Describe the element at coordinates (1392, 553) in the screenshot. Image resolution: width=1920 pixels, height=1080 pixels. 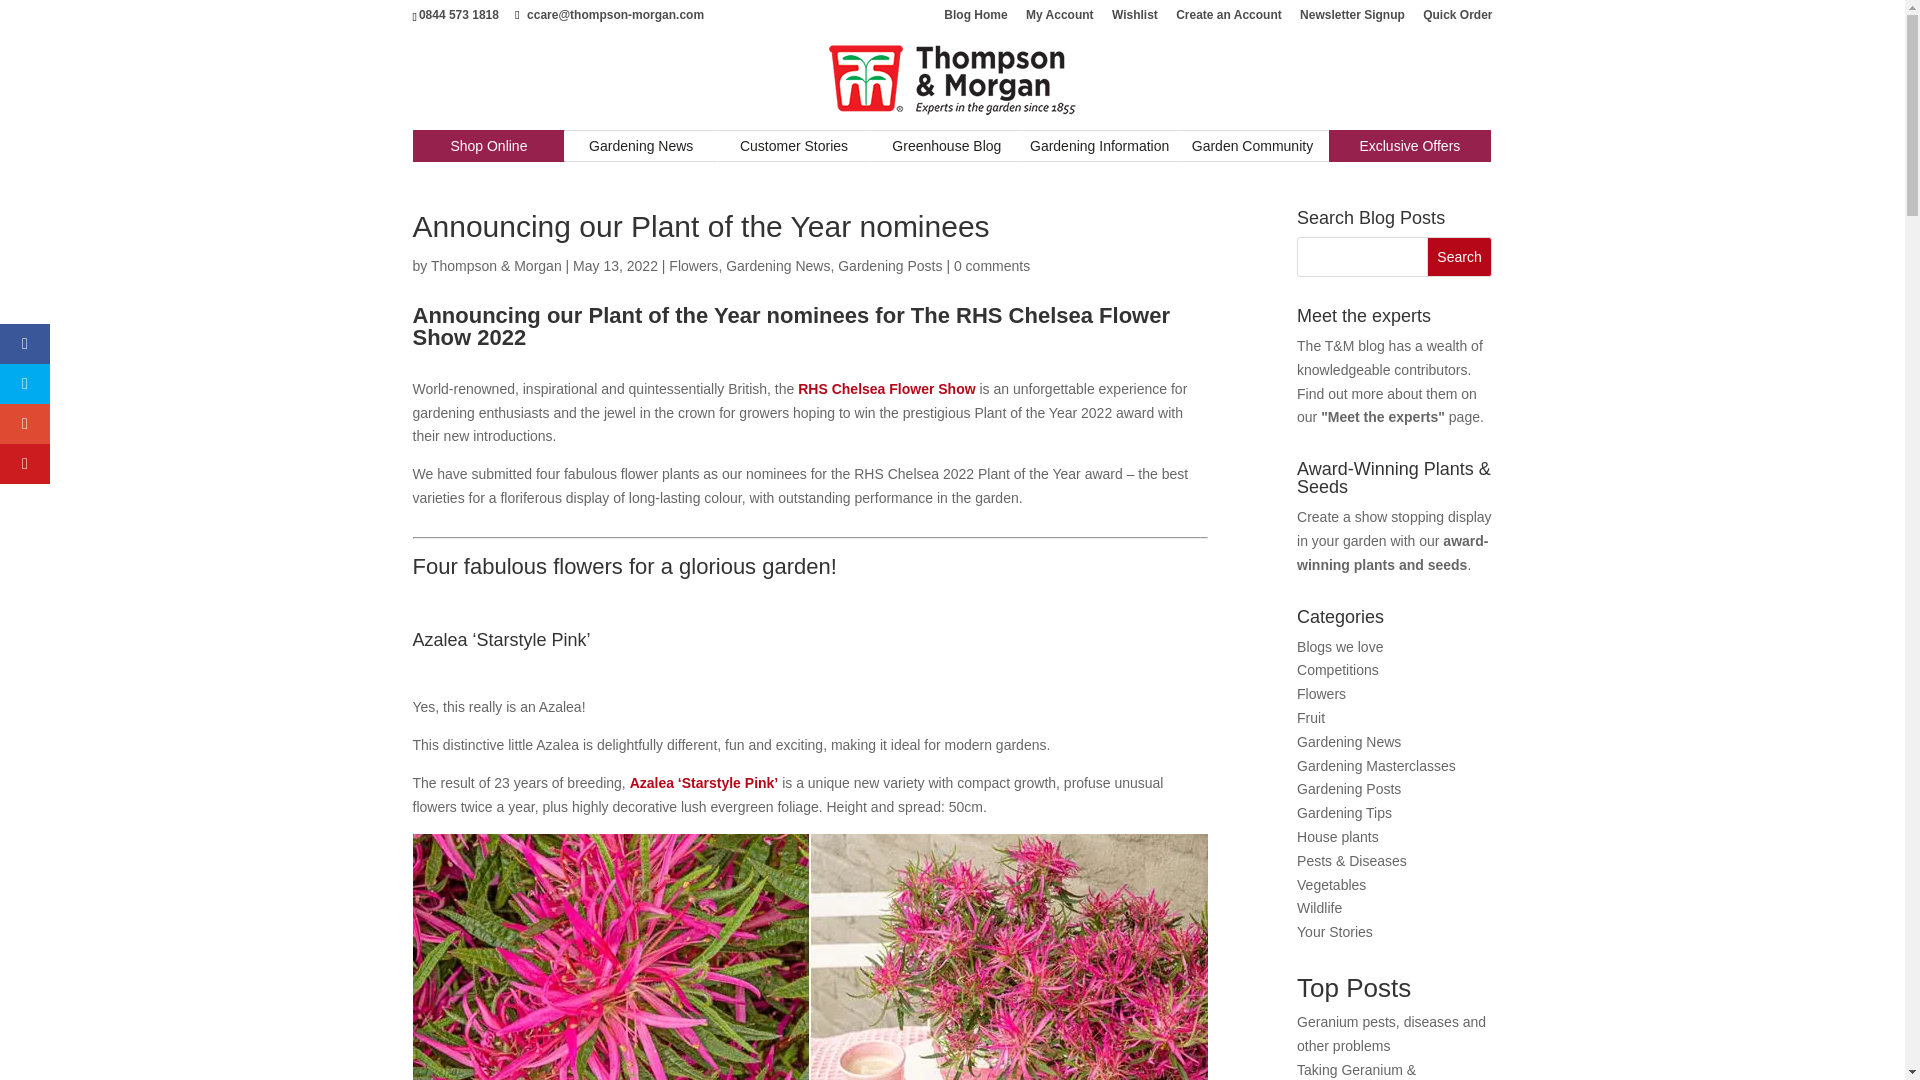
I see `award-winning plants and seeds` at that location.